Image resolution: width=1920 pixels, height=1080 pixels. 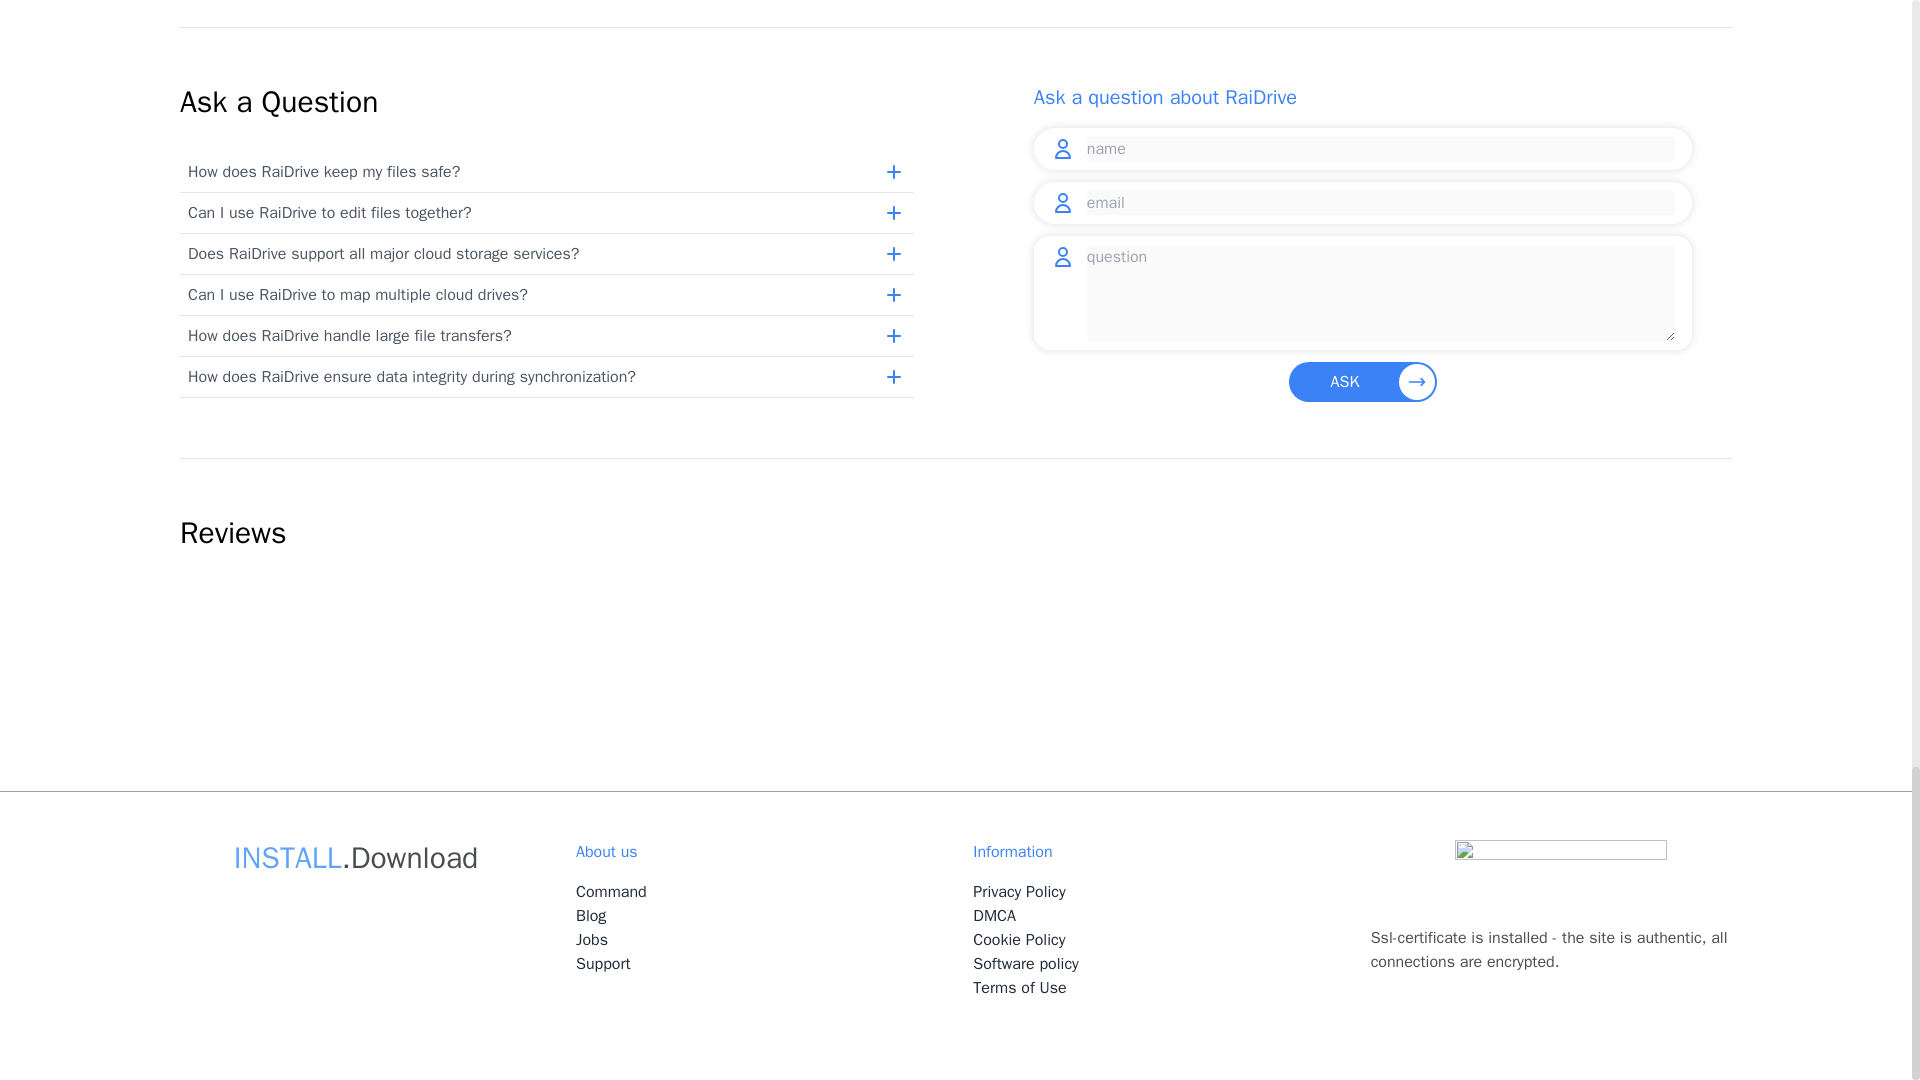 What do you see at coordinates (1163, 939) in the screenshot?
I see `Cookie Policy` at bounding box center [1163, 939].